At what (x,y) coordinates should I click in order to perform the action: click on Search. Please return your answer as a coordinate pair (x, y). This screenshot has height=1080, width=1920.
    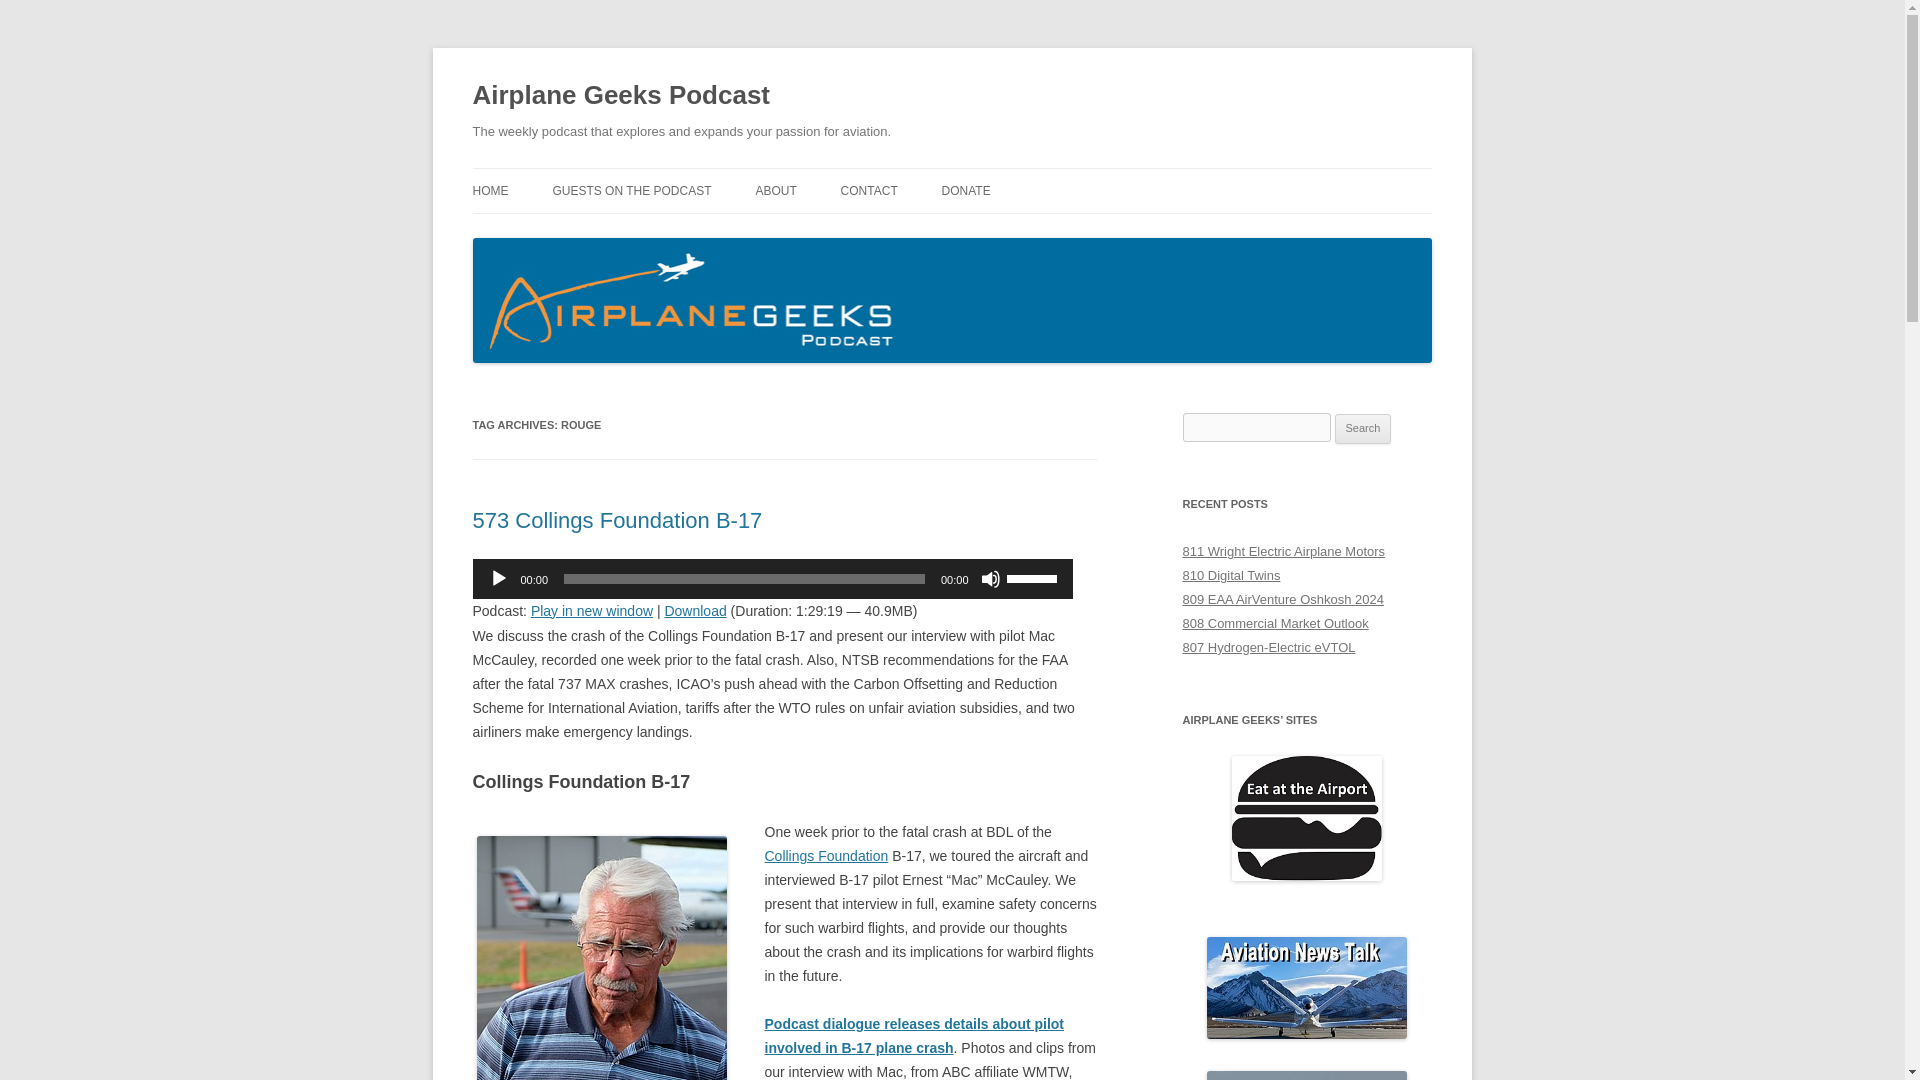
    Looking at the image, I should click on (1363, 428).